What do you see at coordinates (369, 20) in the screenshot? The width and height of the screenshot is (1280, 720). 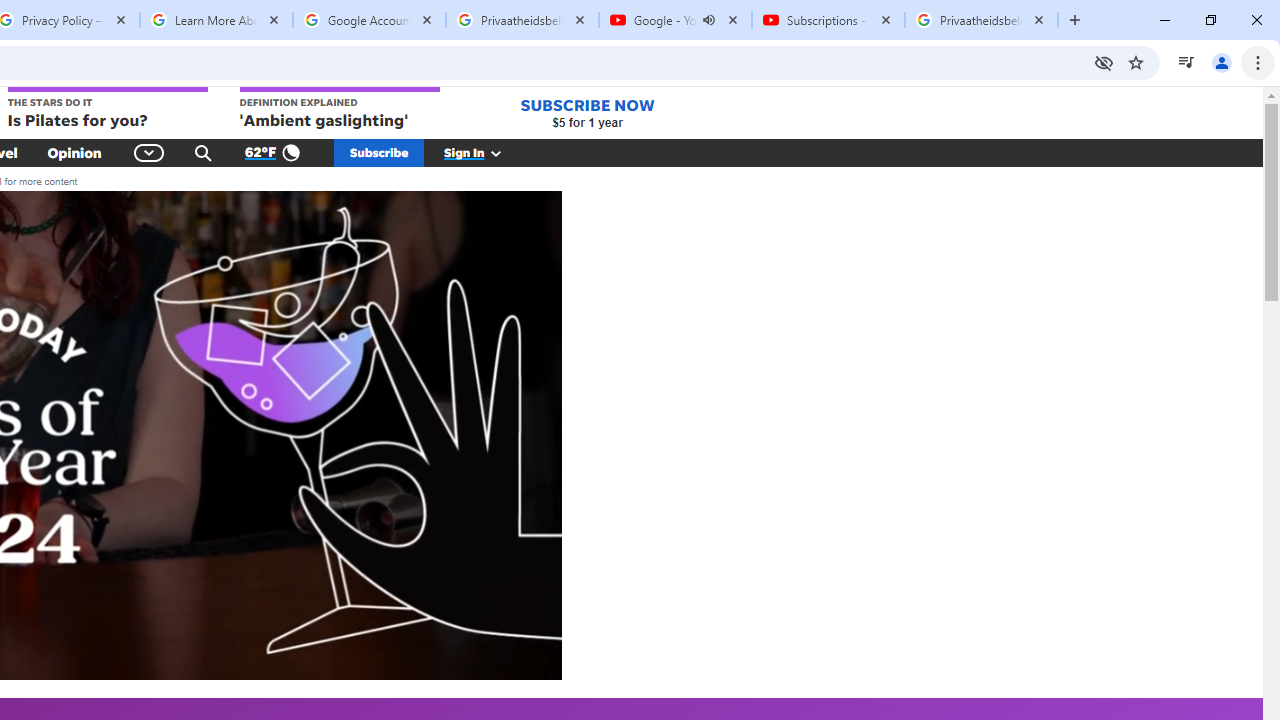 I see `Google Account` at bounding box center [369, 20].